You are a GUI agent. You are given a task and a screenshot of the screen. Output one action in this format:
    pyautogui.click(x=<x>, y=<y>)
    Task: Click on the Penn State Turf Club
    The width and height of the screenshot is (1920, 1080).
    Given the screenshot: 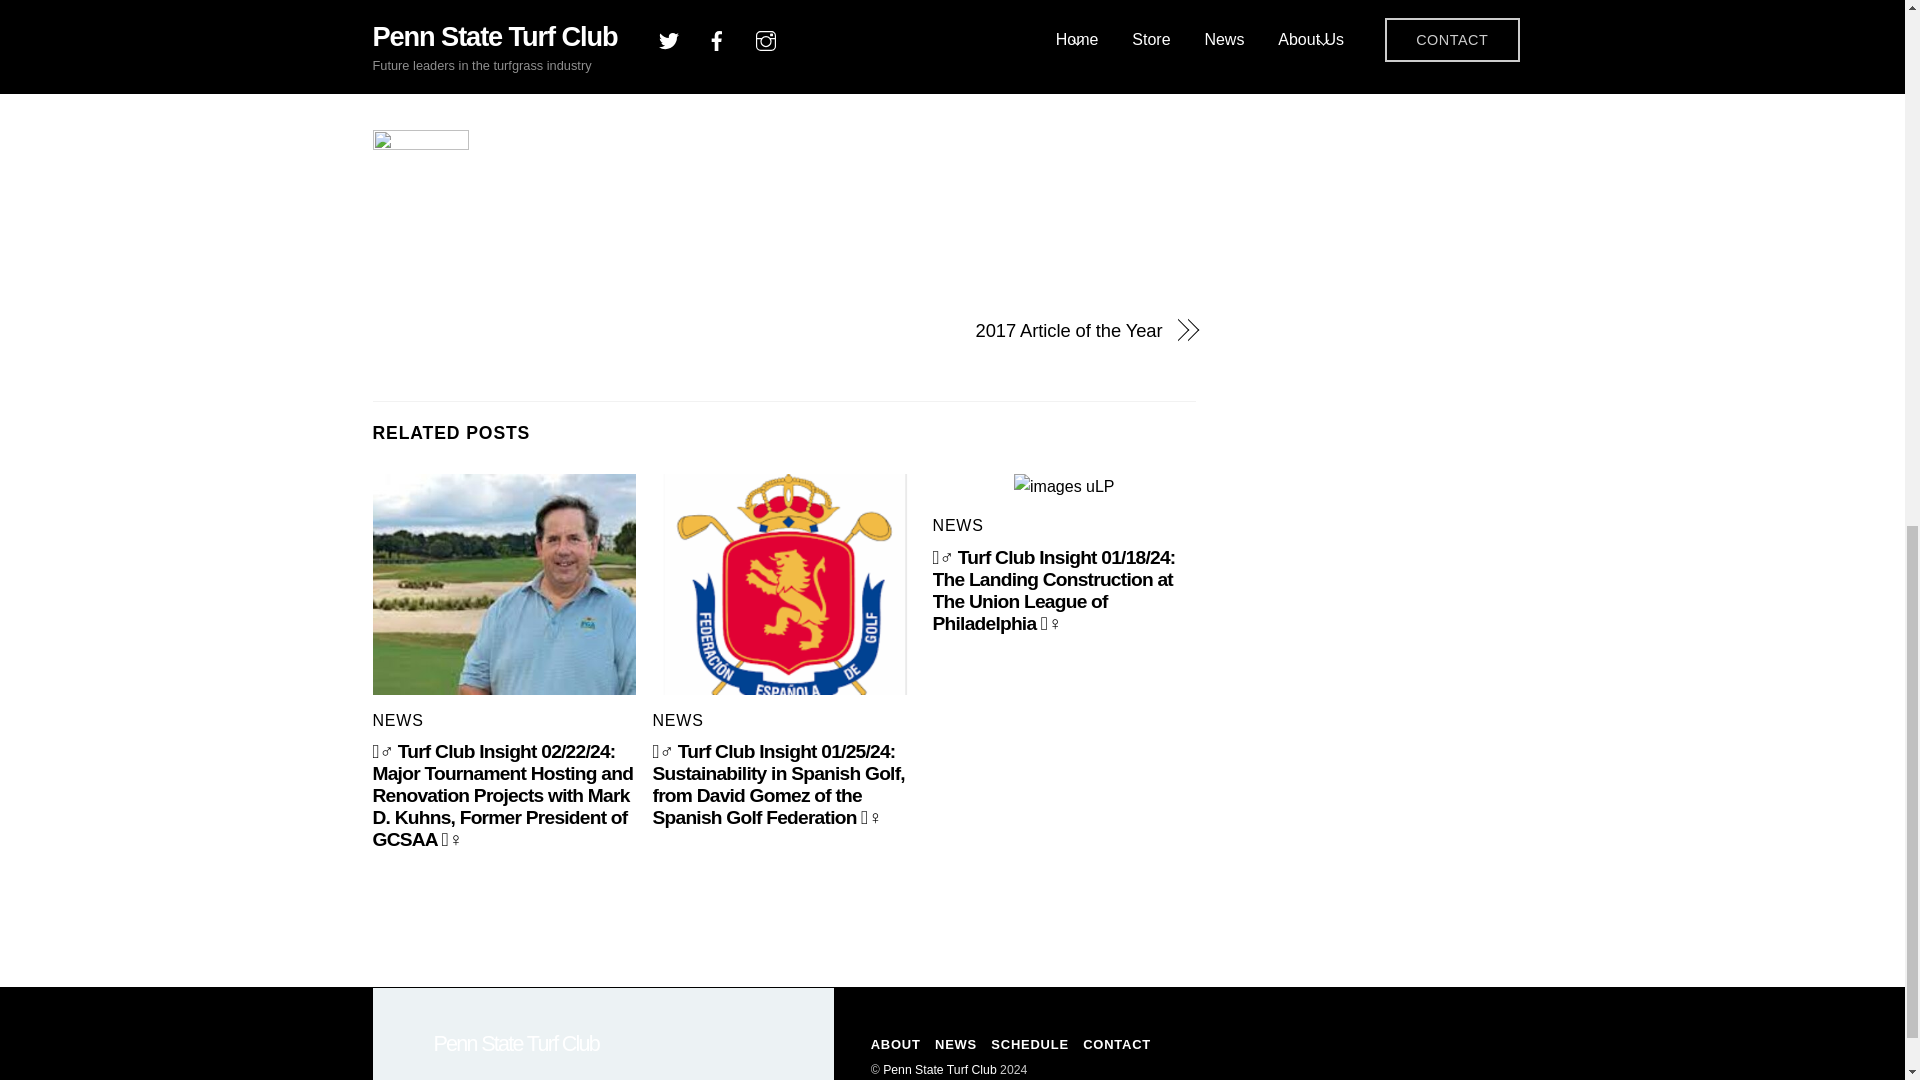 What is the action you would take?
    pyautogui.click(x=516, y=1044)
    